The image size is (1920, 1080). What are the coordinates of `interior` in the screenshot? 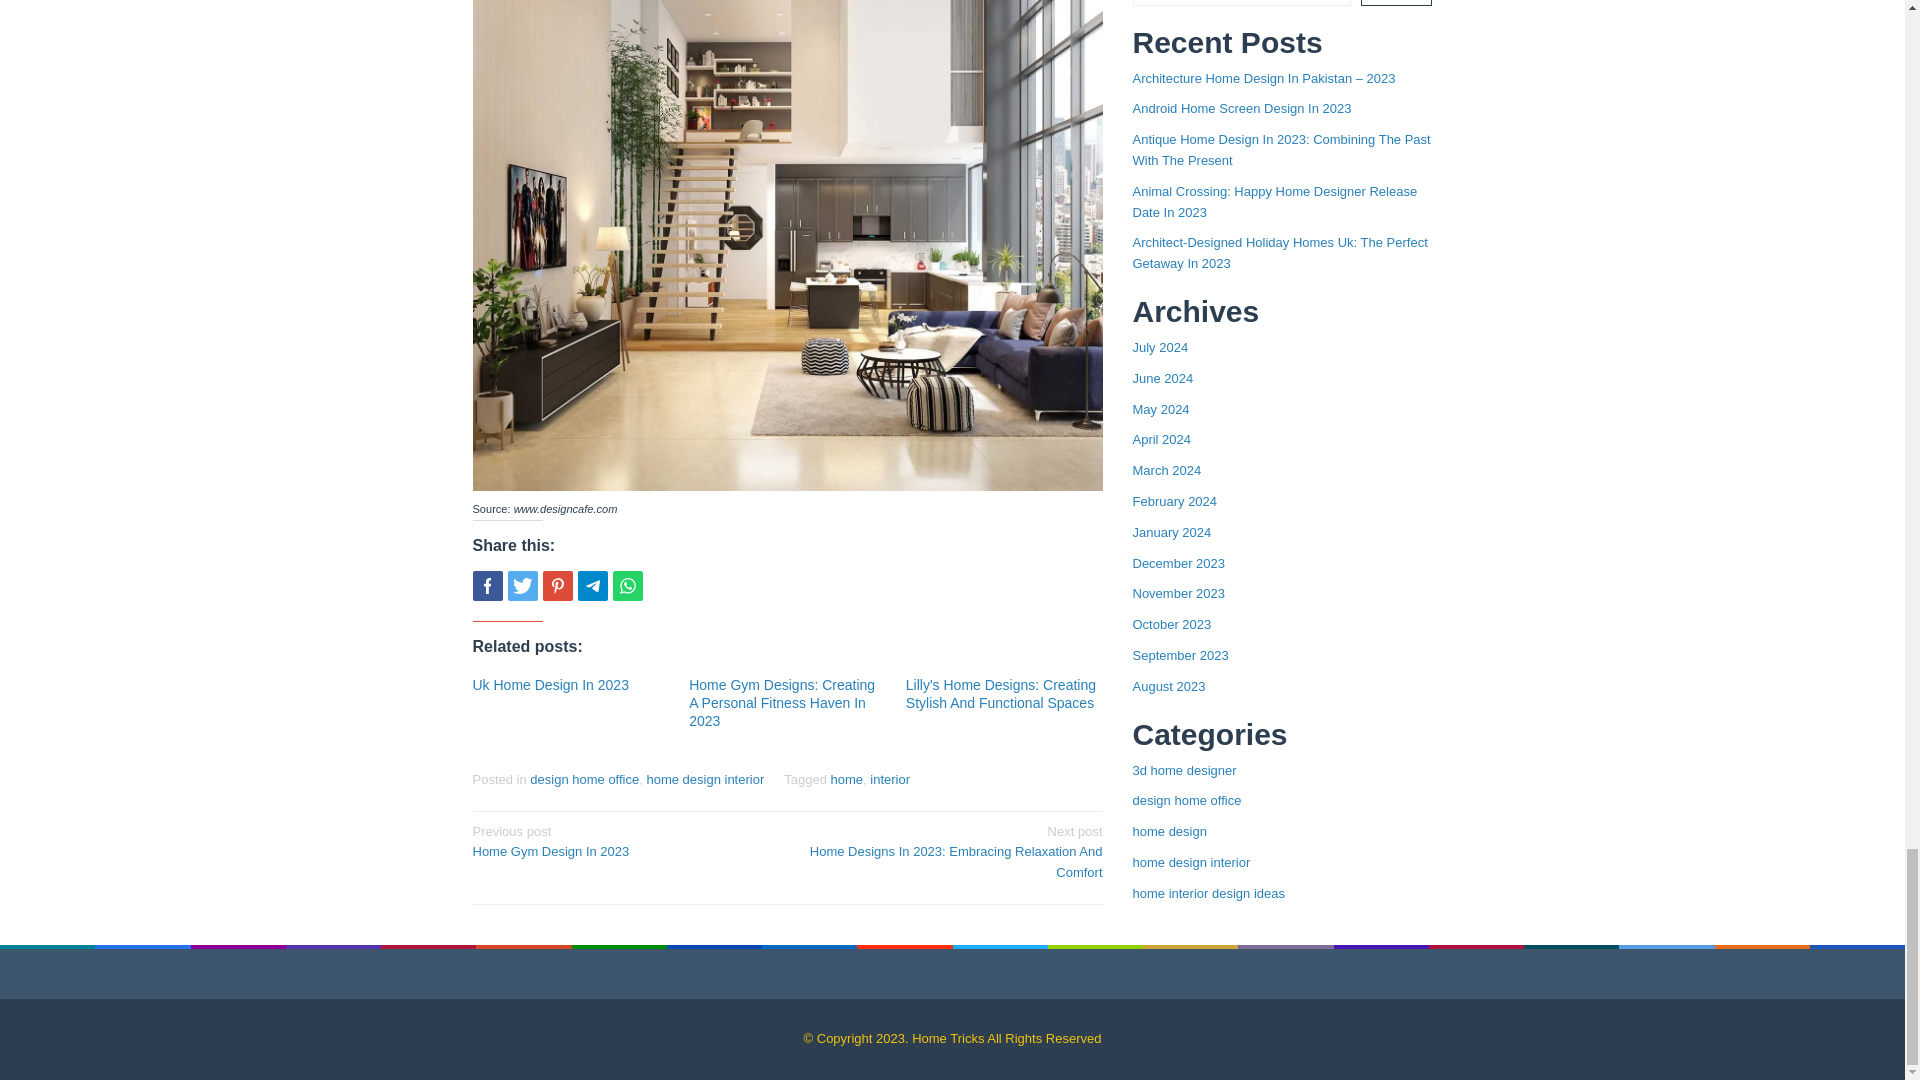 It's located at (890, 780).